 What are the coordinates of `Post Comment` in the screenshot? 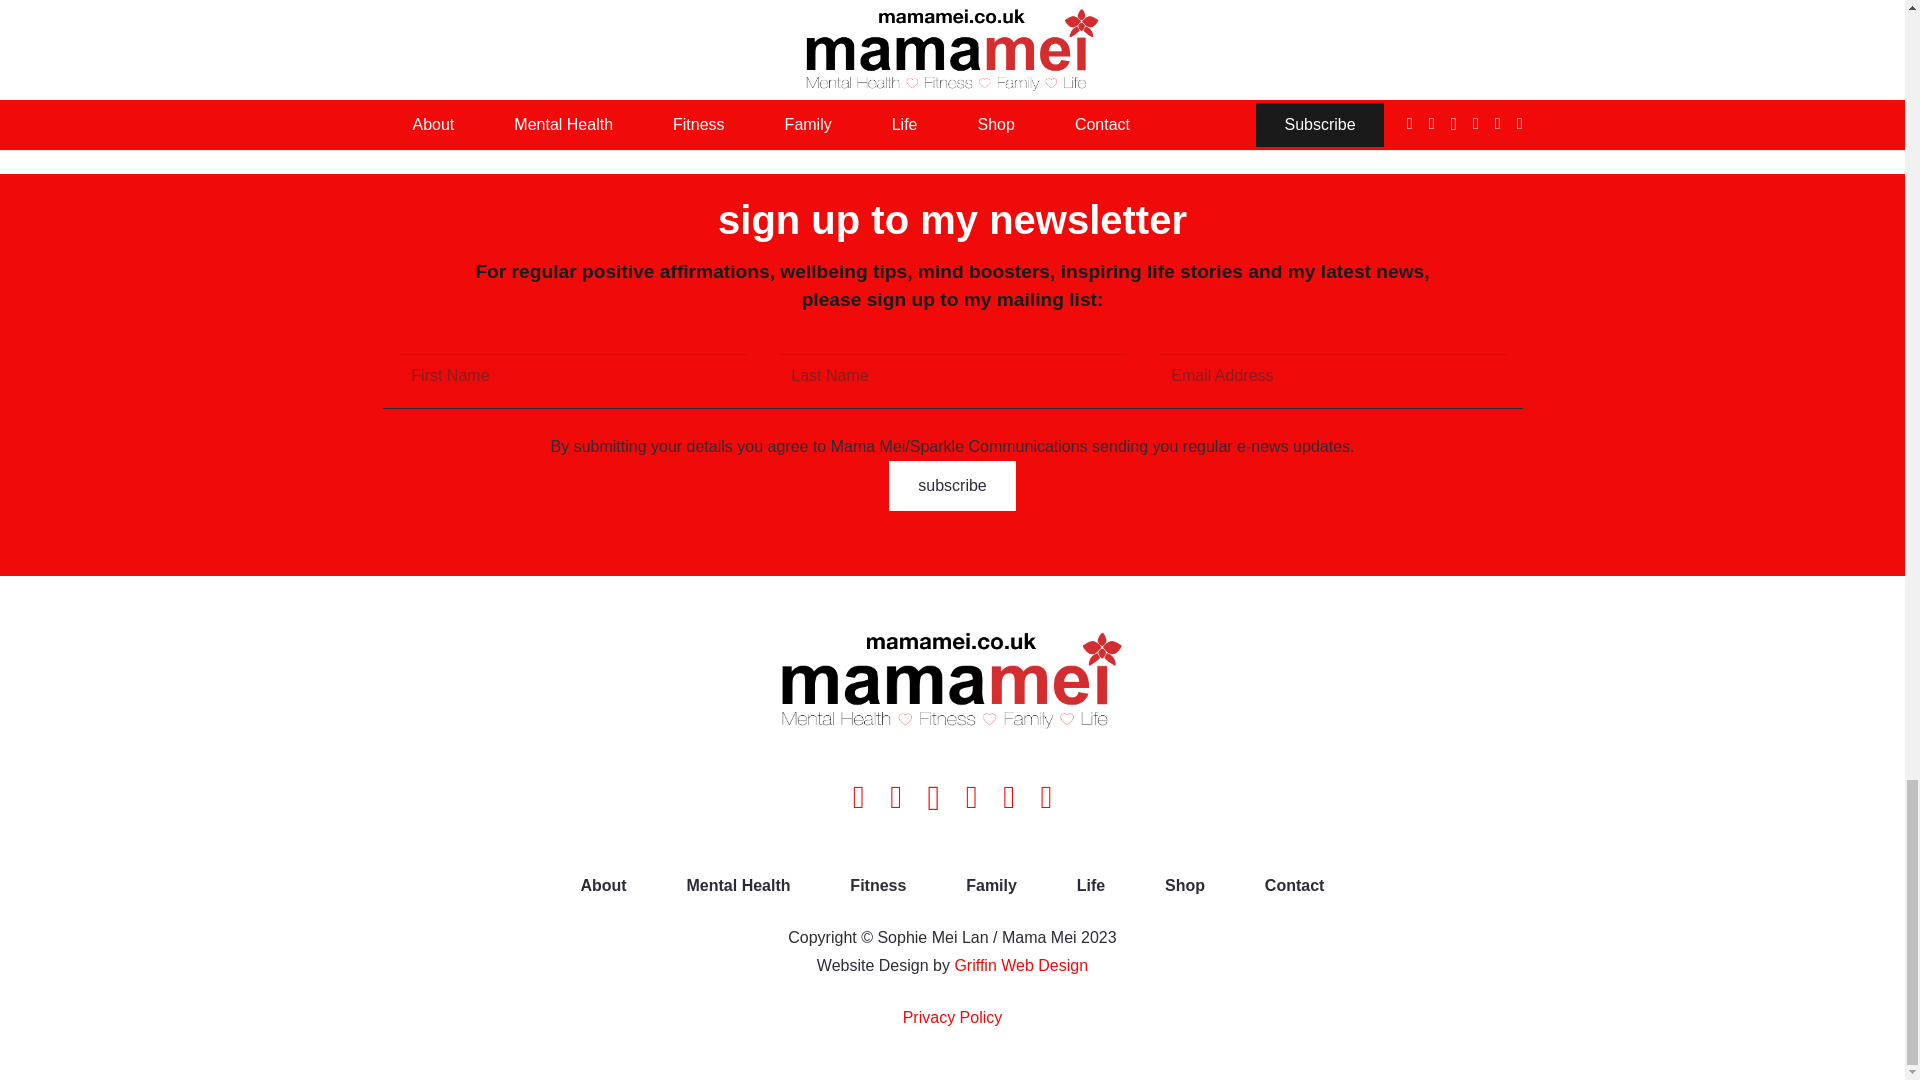 It's located at (464, 99).